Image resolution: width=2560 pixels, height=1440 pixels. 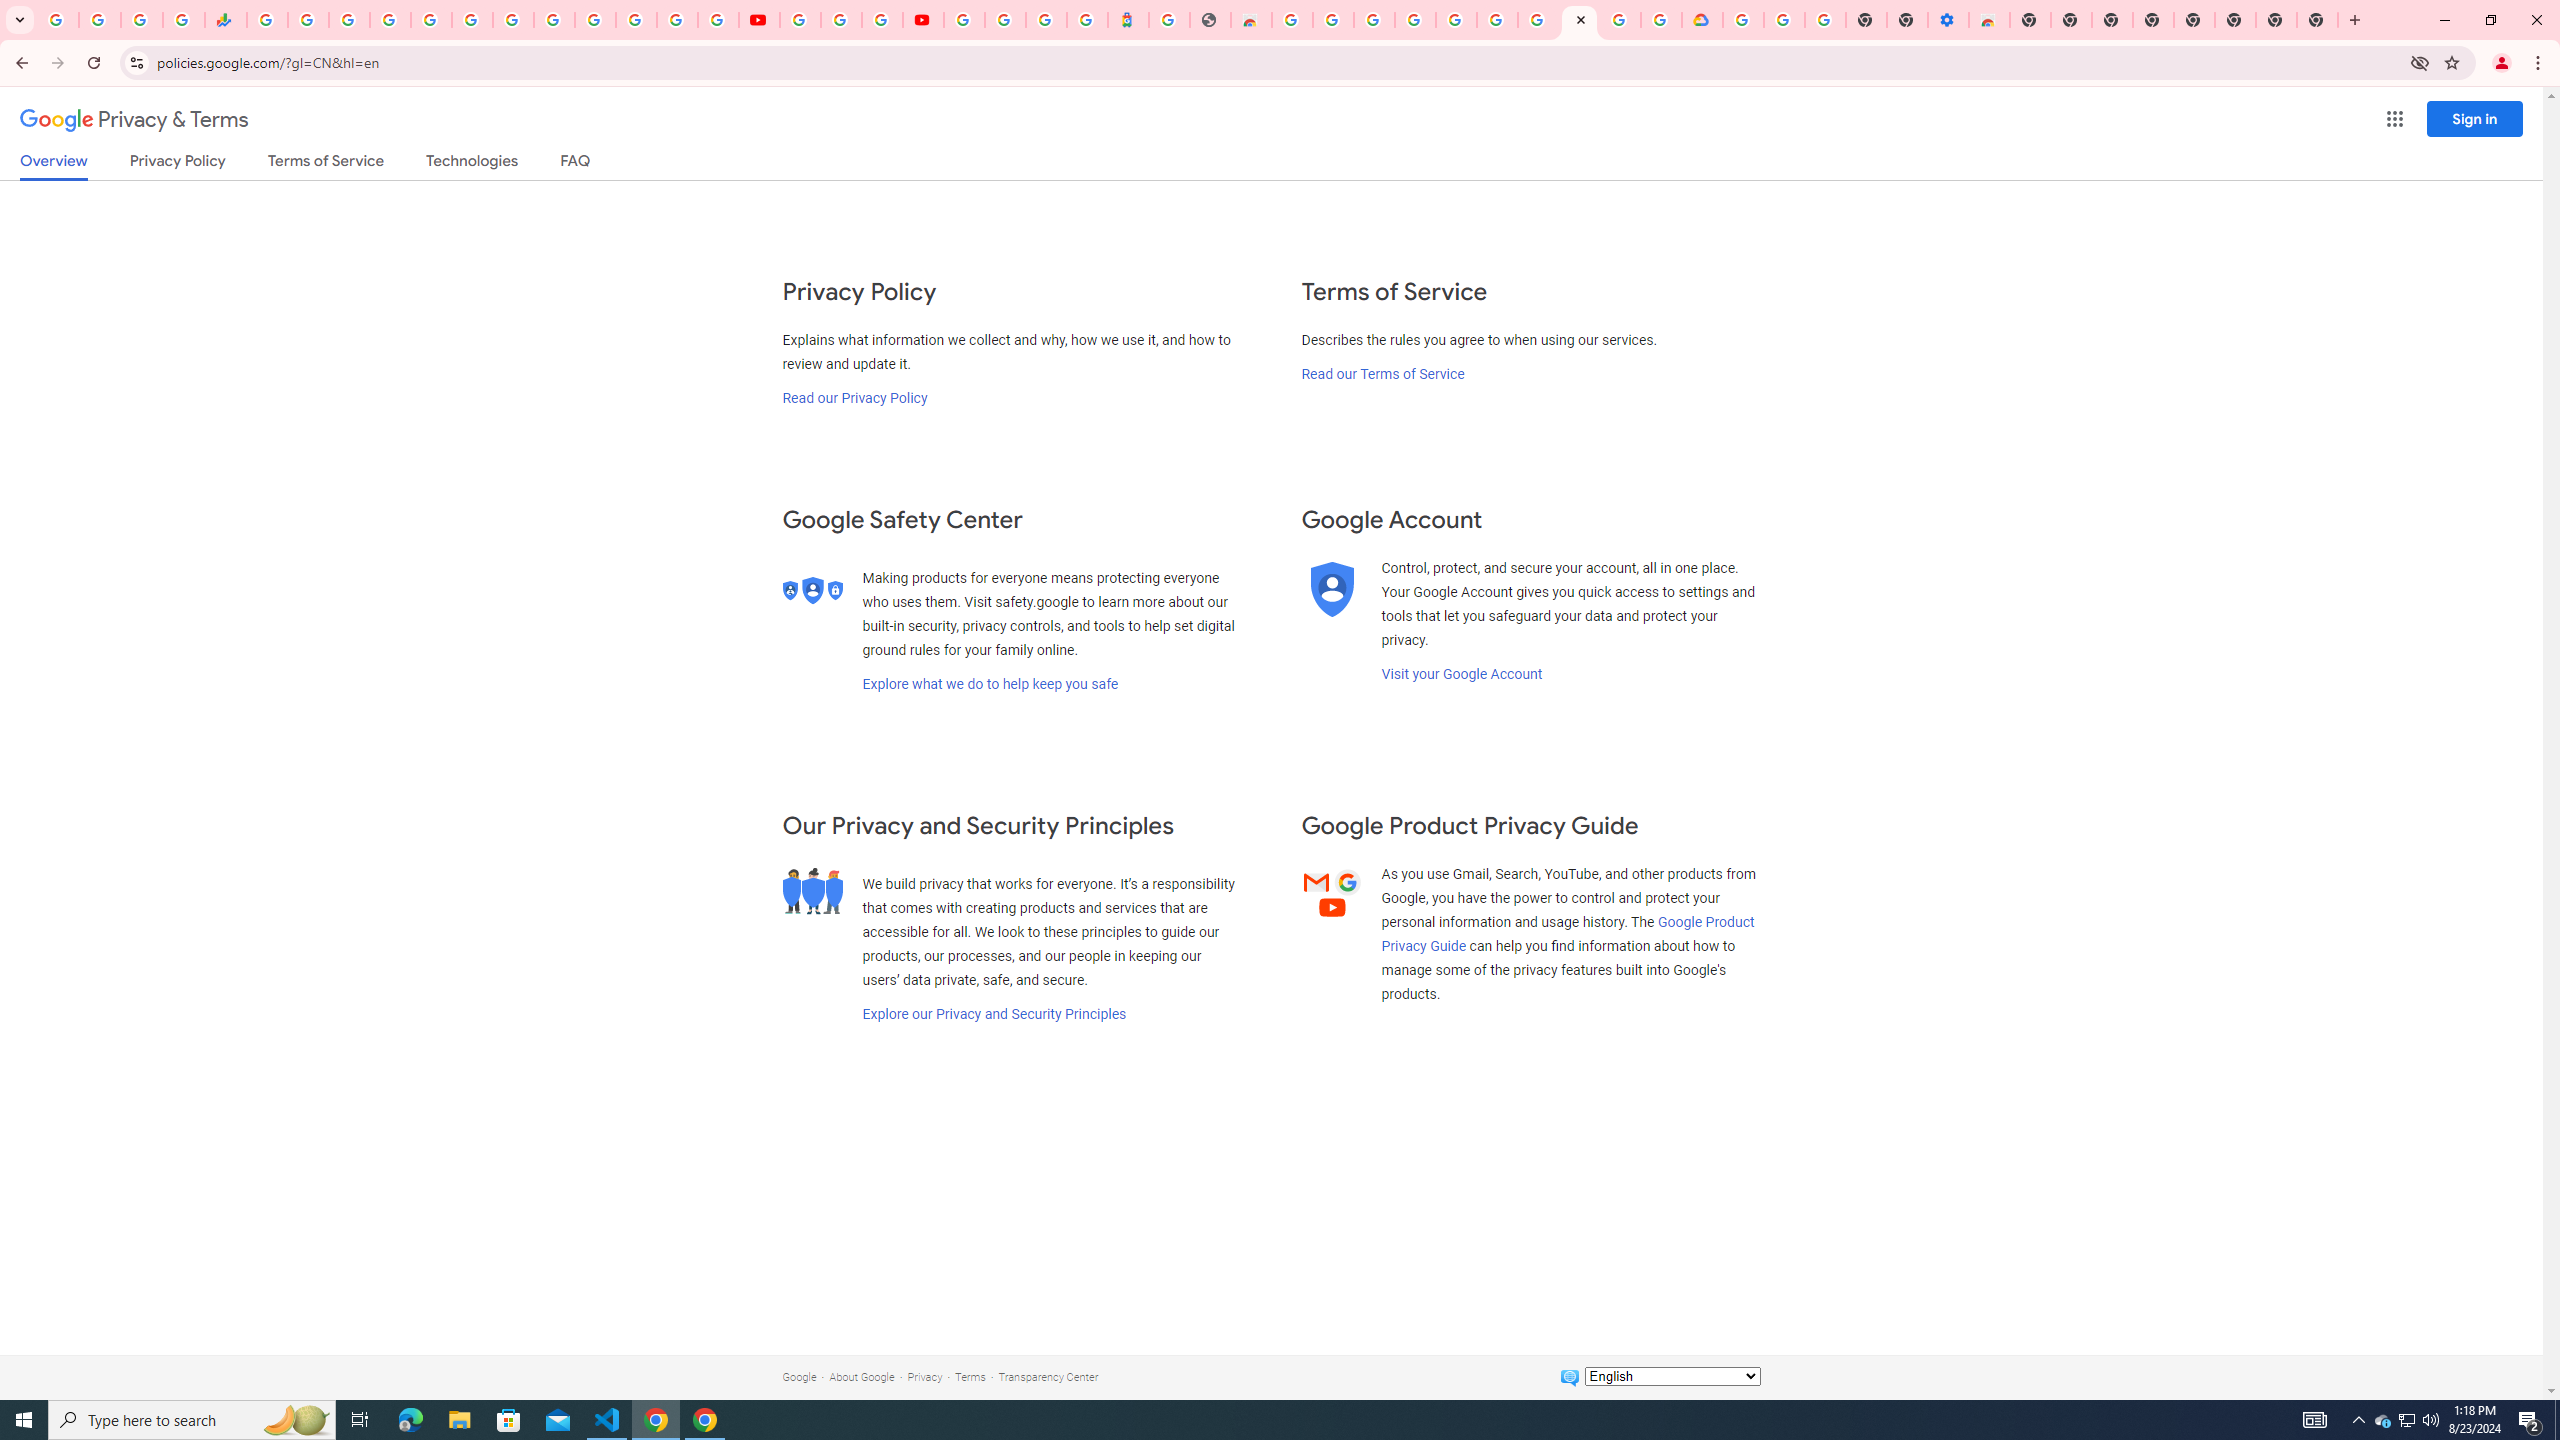 What do you see at coordinates (554, 20) in the screenshot?
I see `YouTube` at bounding box center [554, 20].